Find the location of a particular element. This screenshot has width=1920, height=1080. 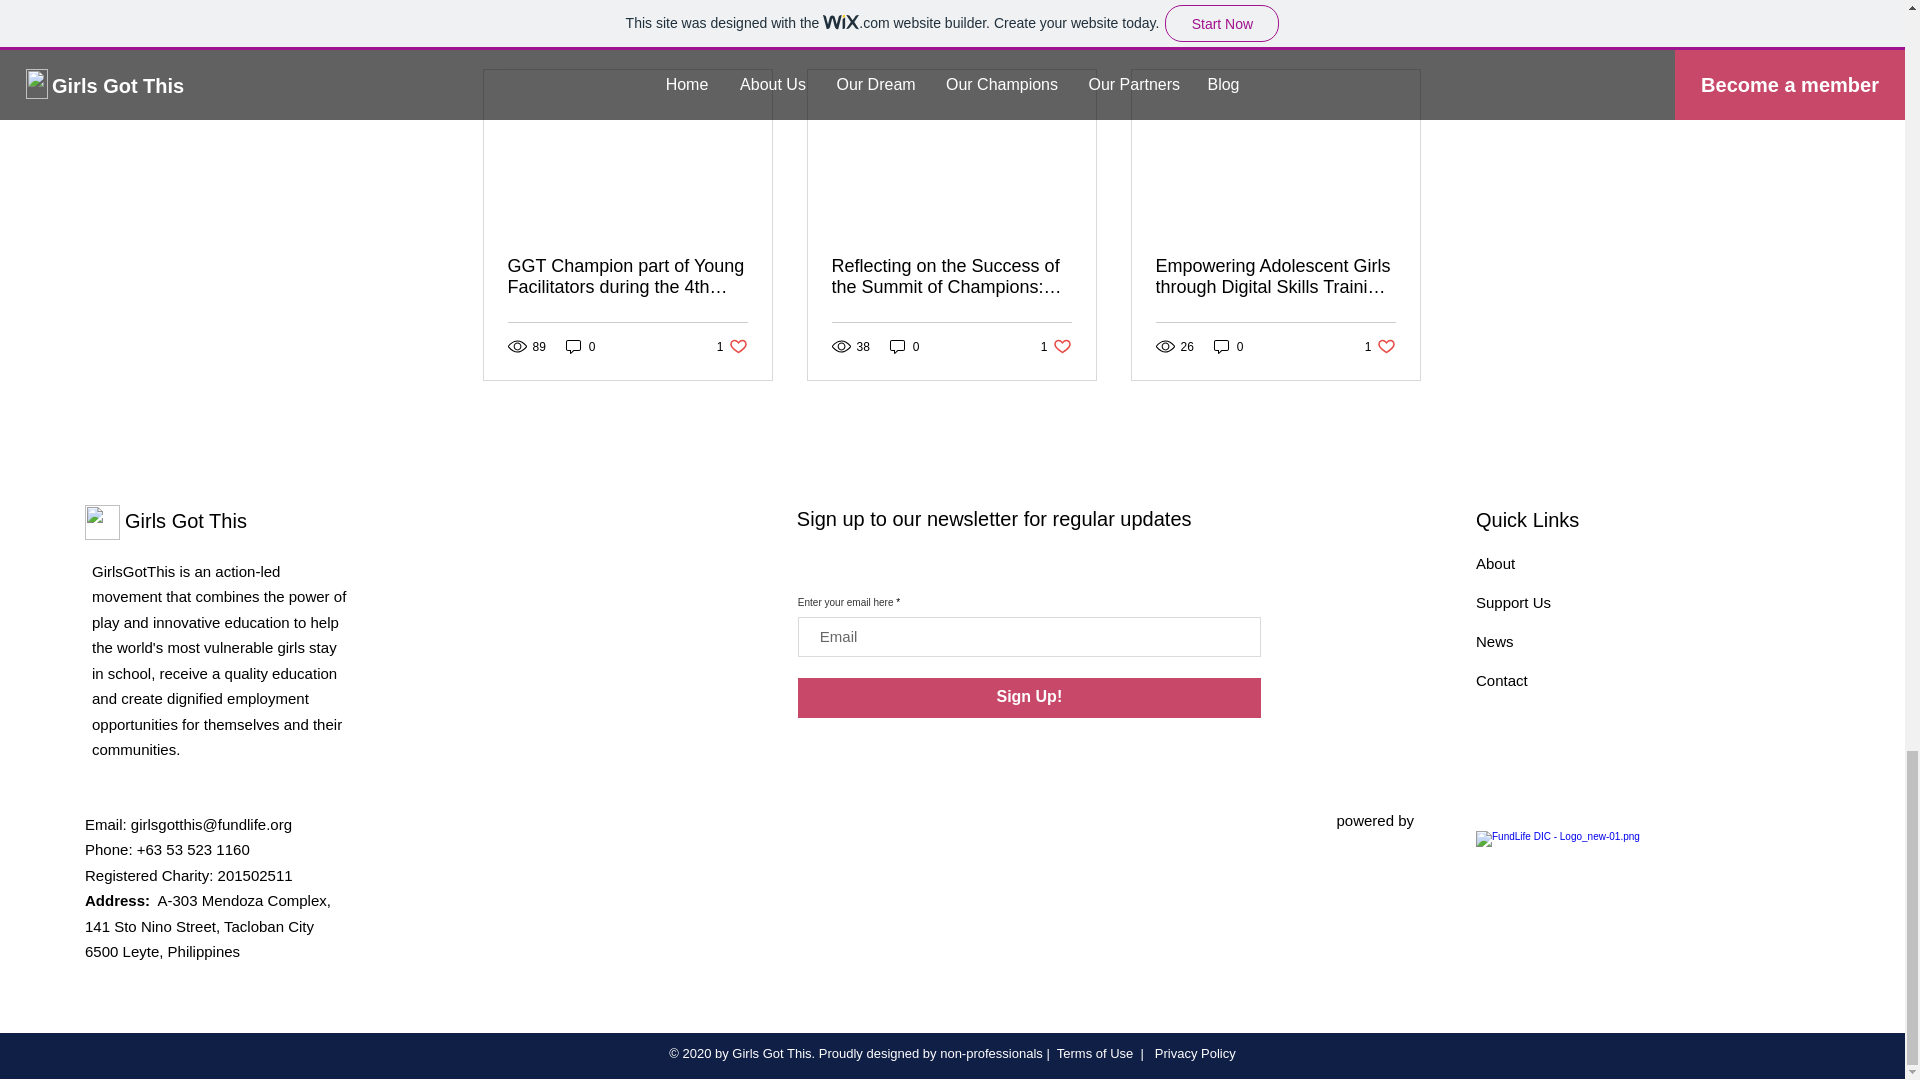

See All is located at coordinates (1400, 34).